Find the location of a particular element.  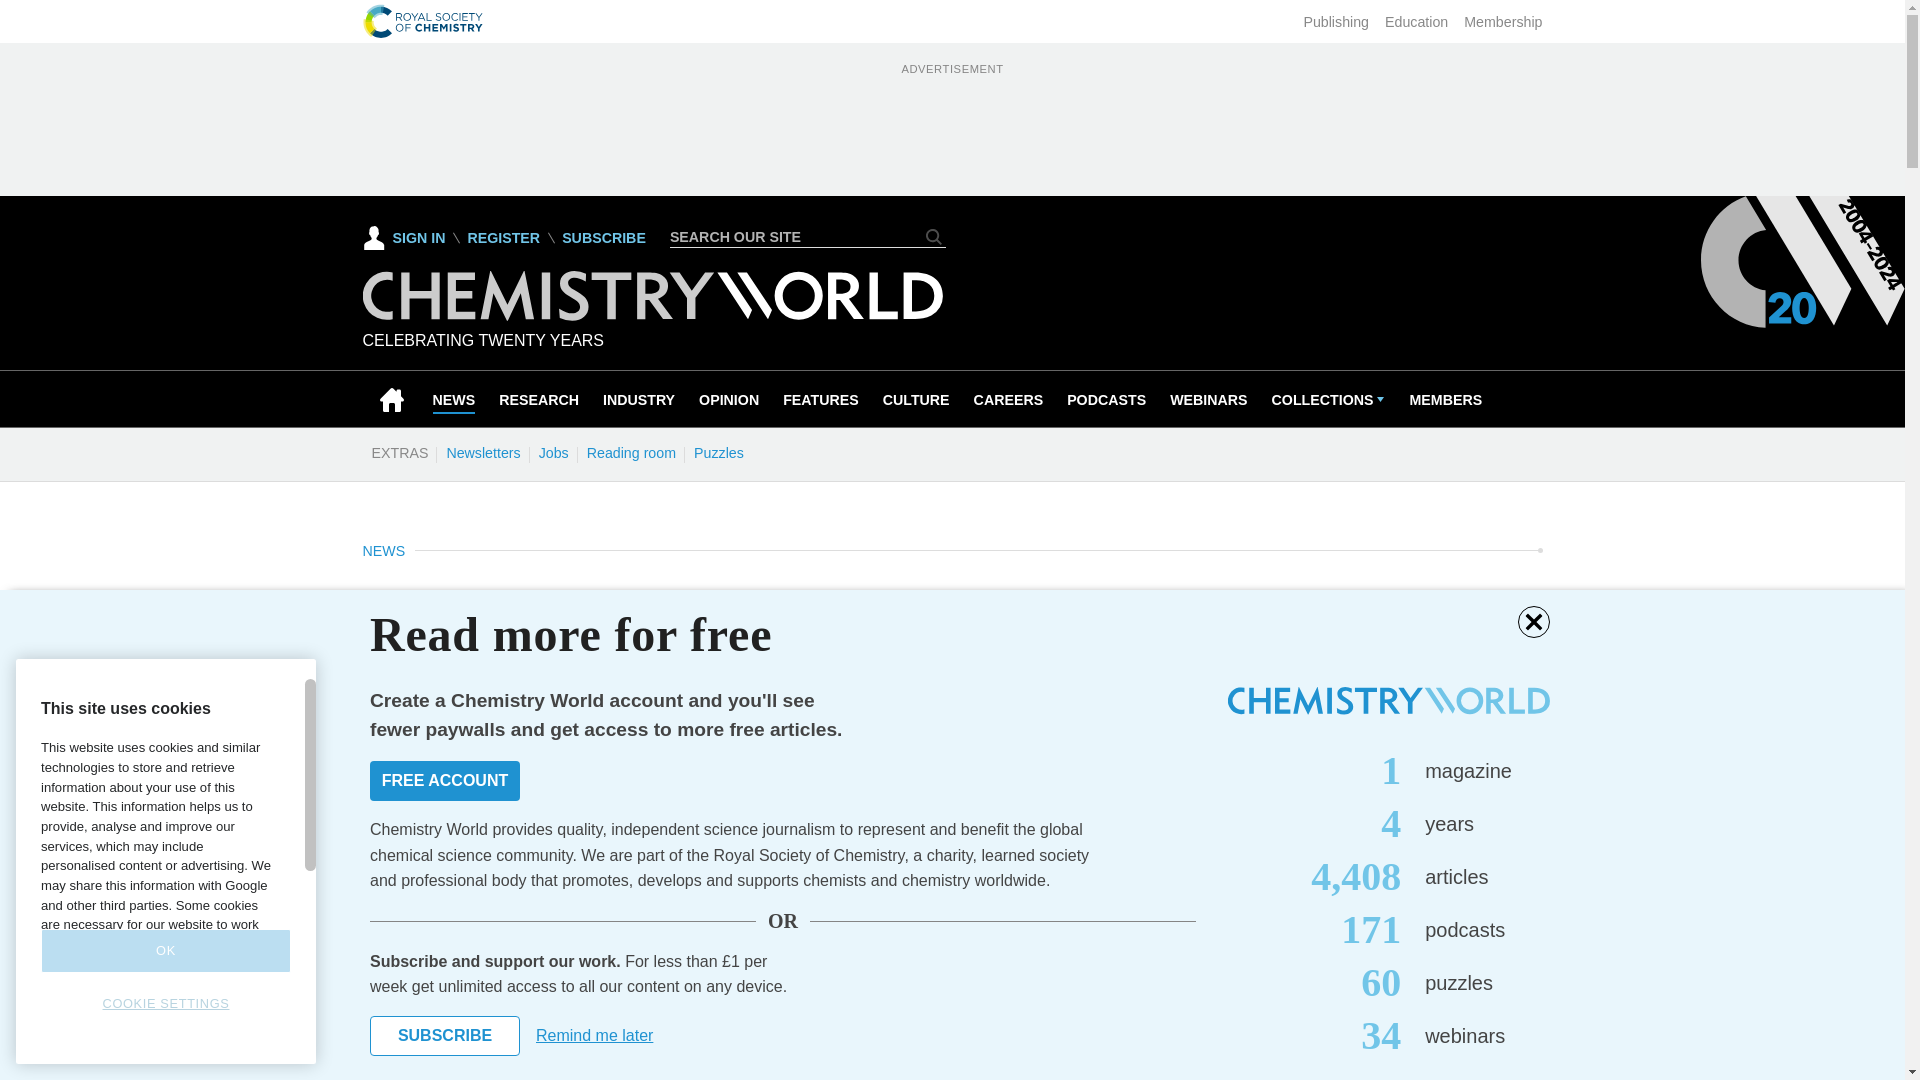

3rd party ad content is located at coordinates (951, 124).